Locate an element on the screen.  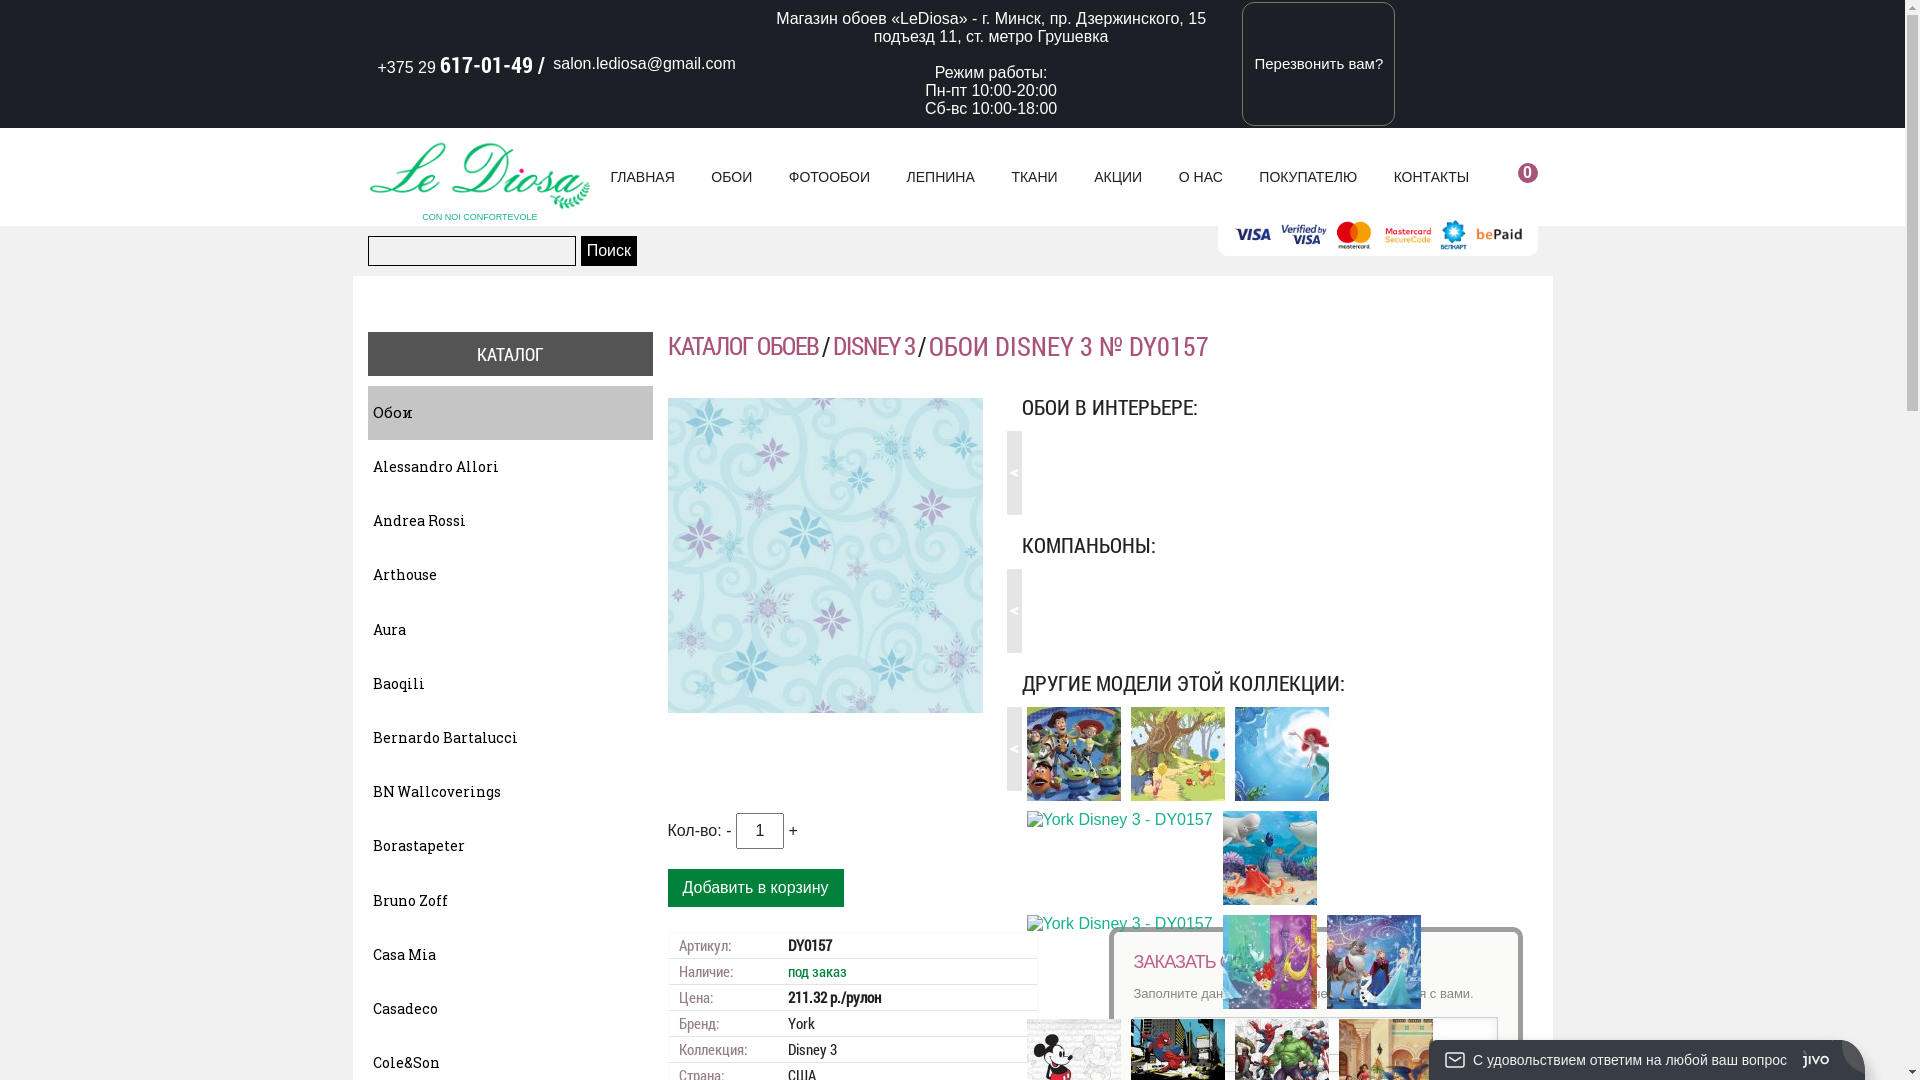
York Disney 3 - DY0157 is located at coordinates (1177, 754).